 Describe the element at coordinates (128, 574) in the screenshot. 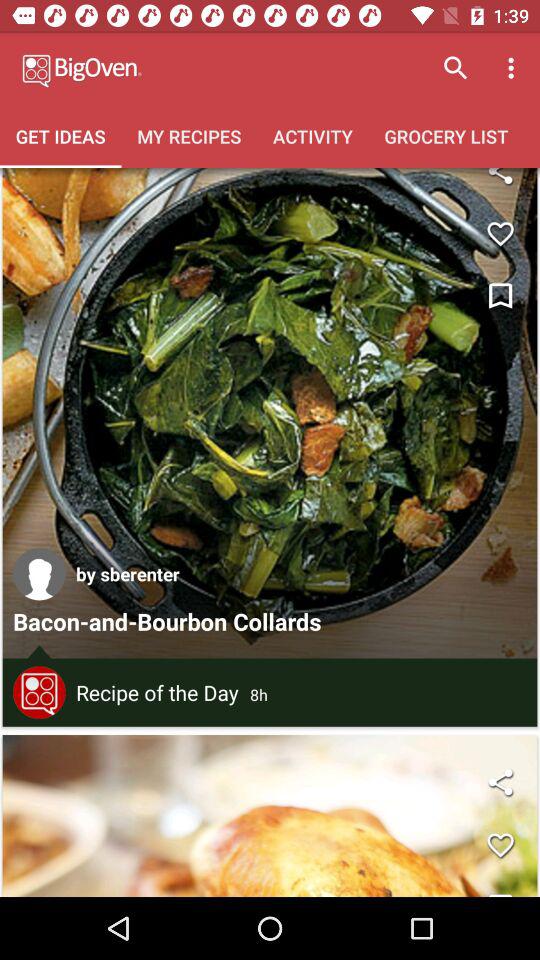

I see `launch the by sberenter icon` at that location.